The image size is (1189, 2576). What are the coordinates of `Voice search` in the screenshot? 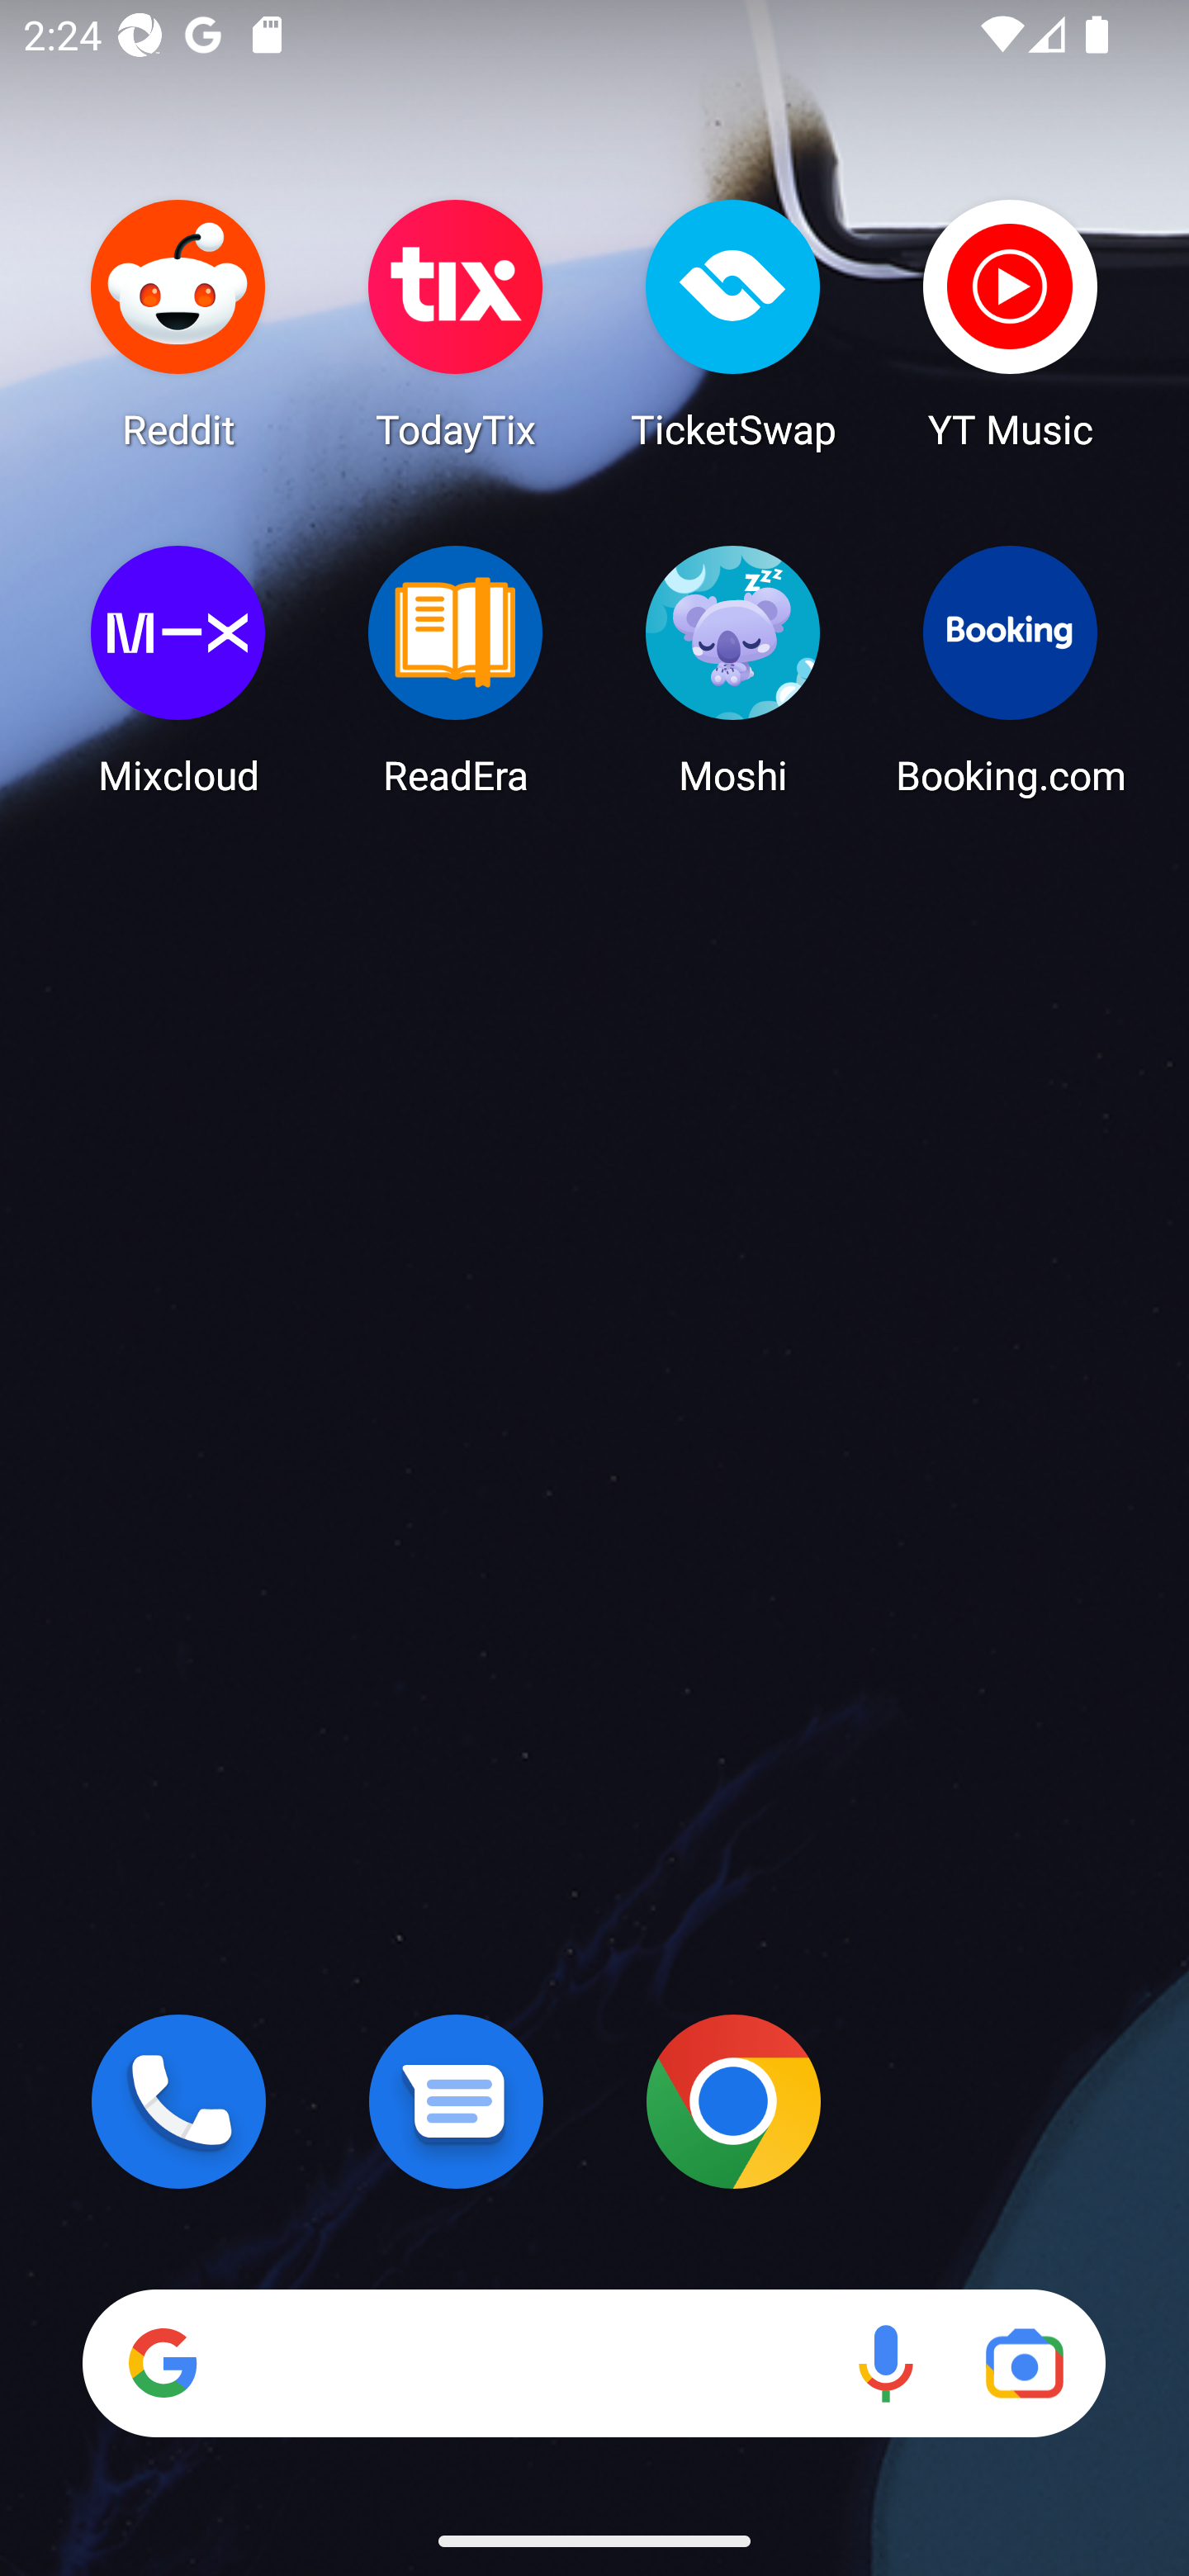 It's located at (885, 2363).